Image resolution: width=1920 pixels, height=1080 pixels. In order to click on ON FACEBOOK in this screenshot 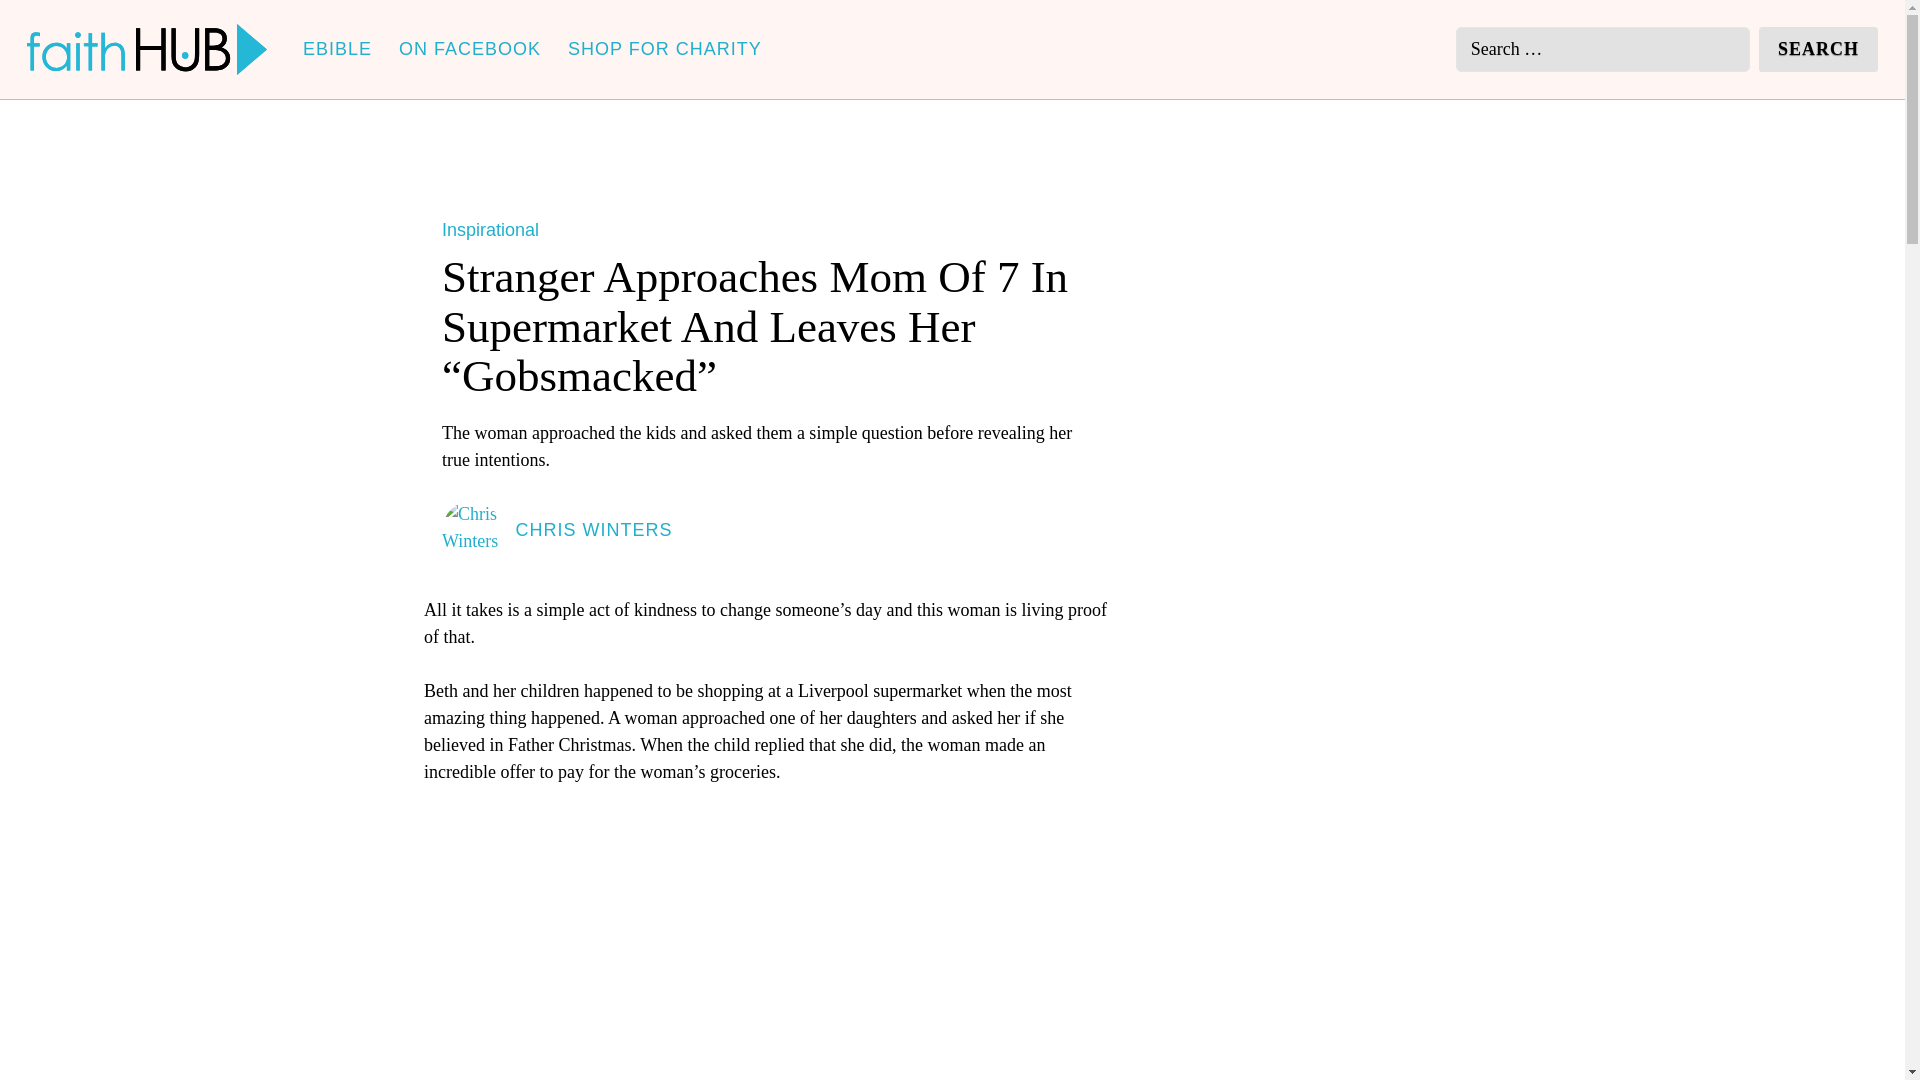, I will do `click(470, 48)`.